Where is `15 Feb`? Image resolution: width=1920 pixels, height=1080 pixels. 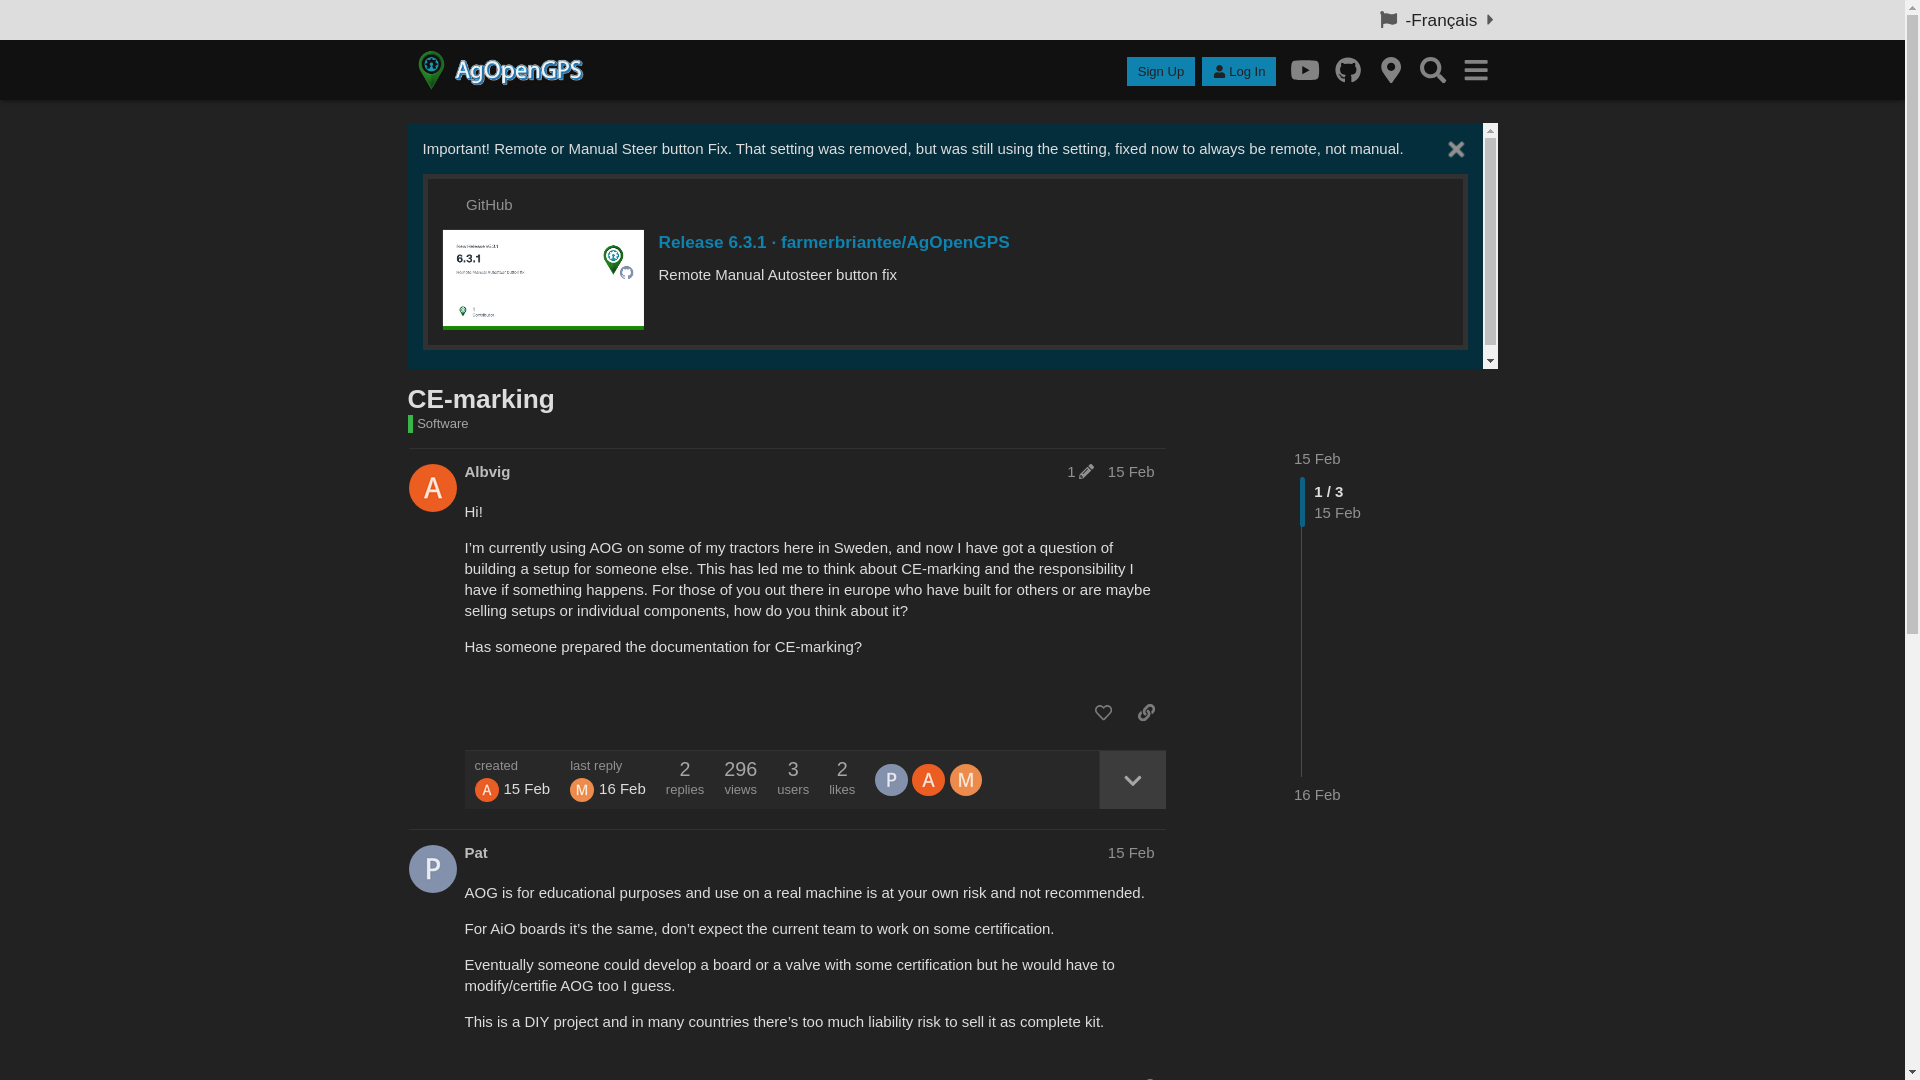 15 Feb is located at coordinates (1317, 458).